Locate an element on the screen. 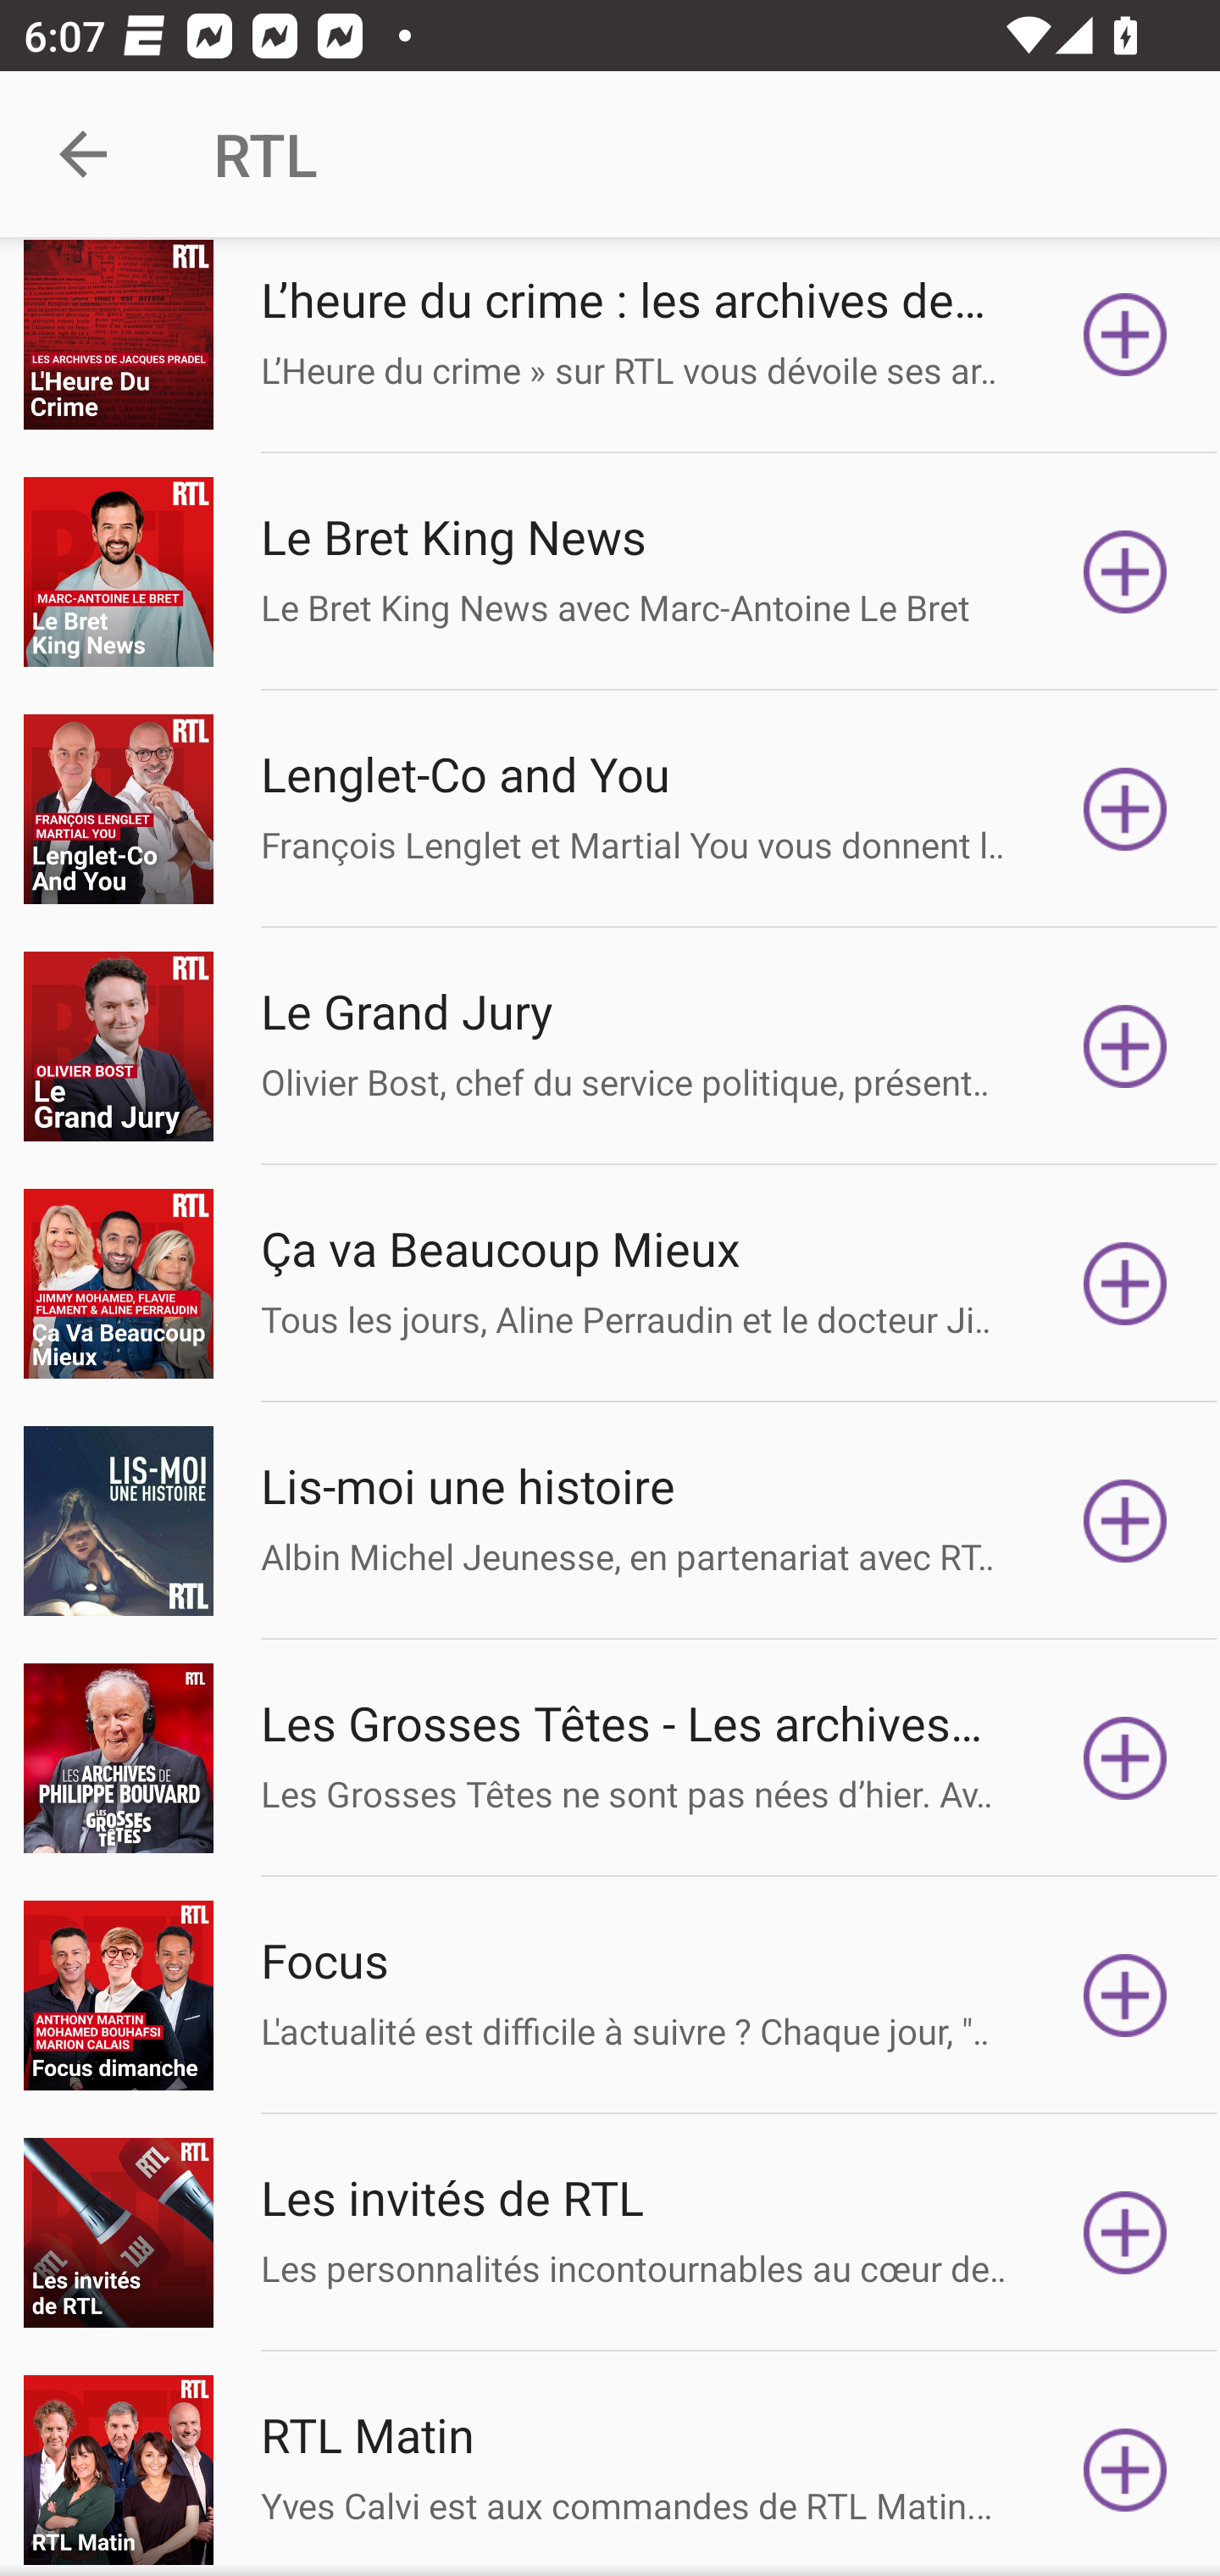 The width and height of the screenshot is (1220, 2576). Subscribe is located at coordinates (1125, 2469).